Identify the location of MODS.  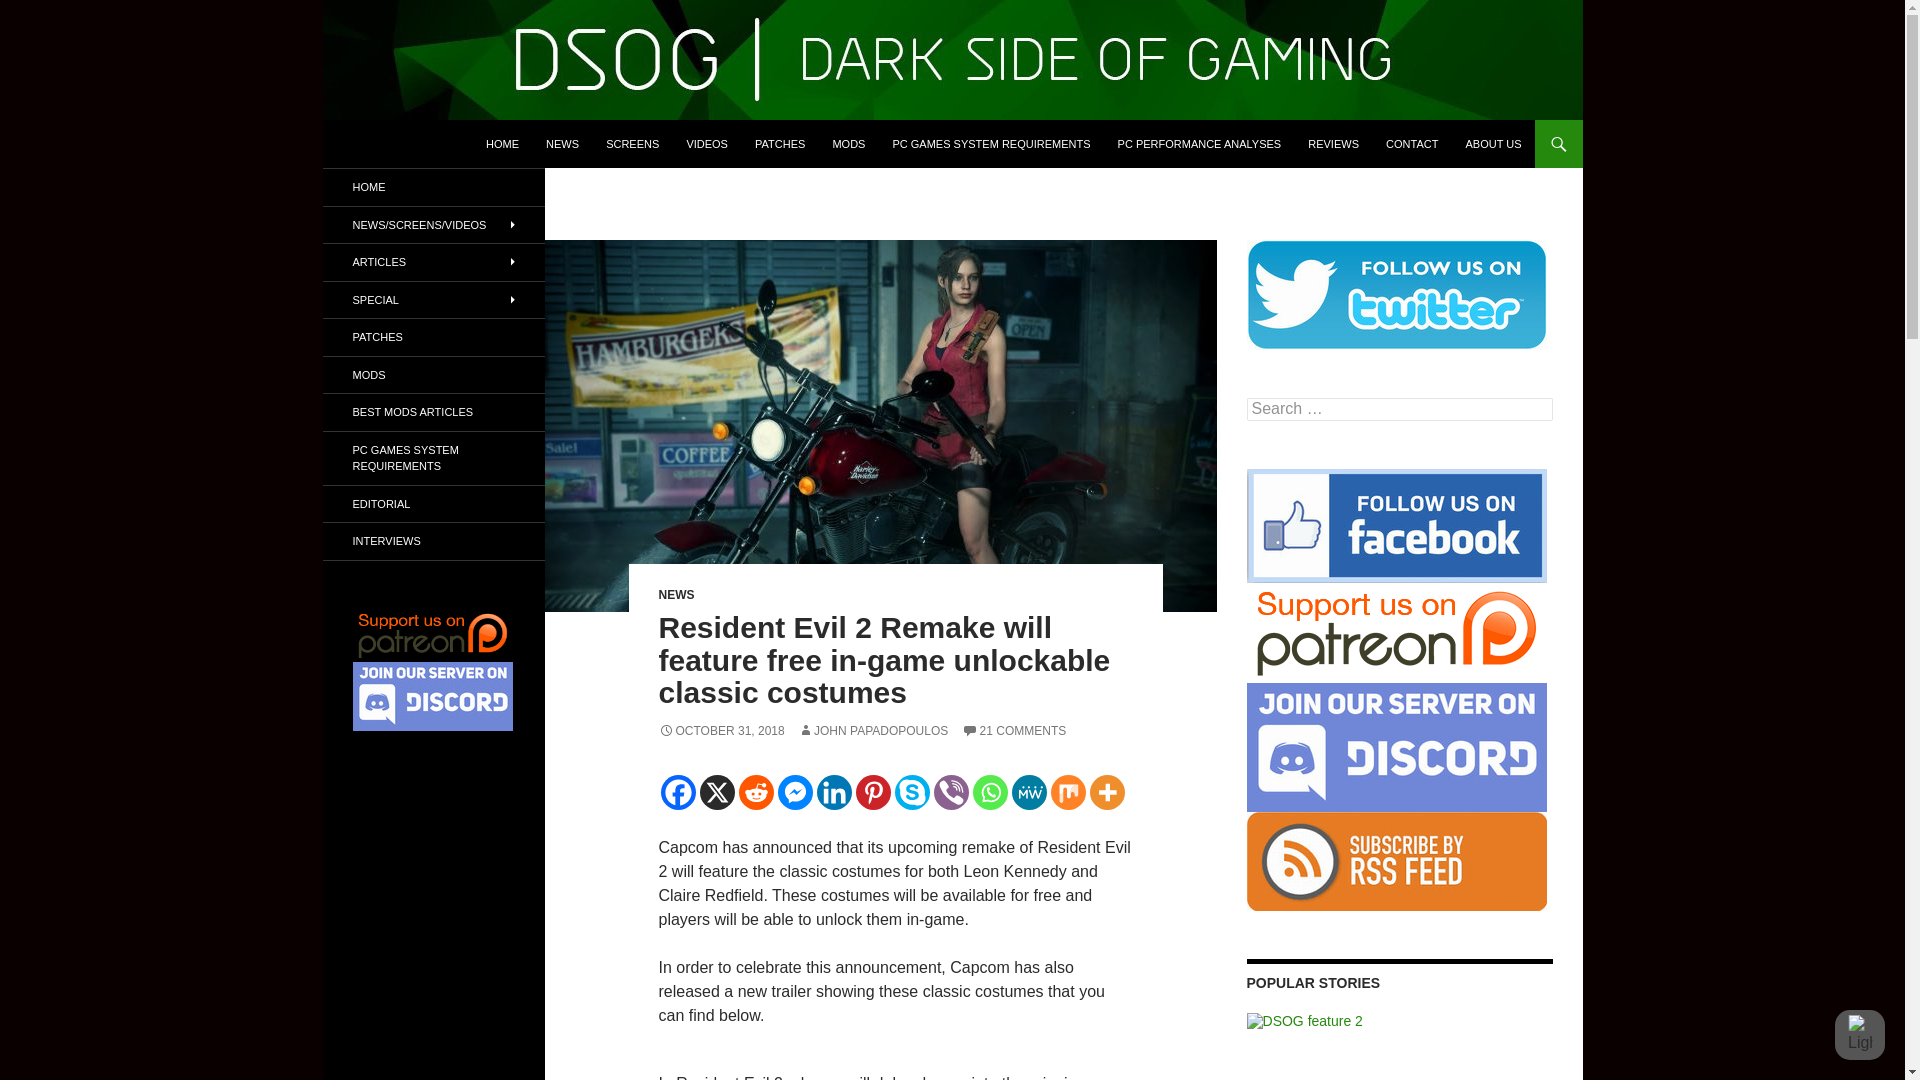
(848, 144).